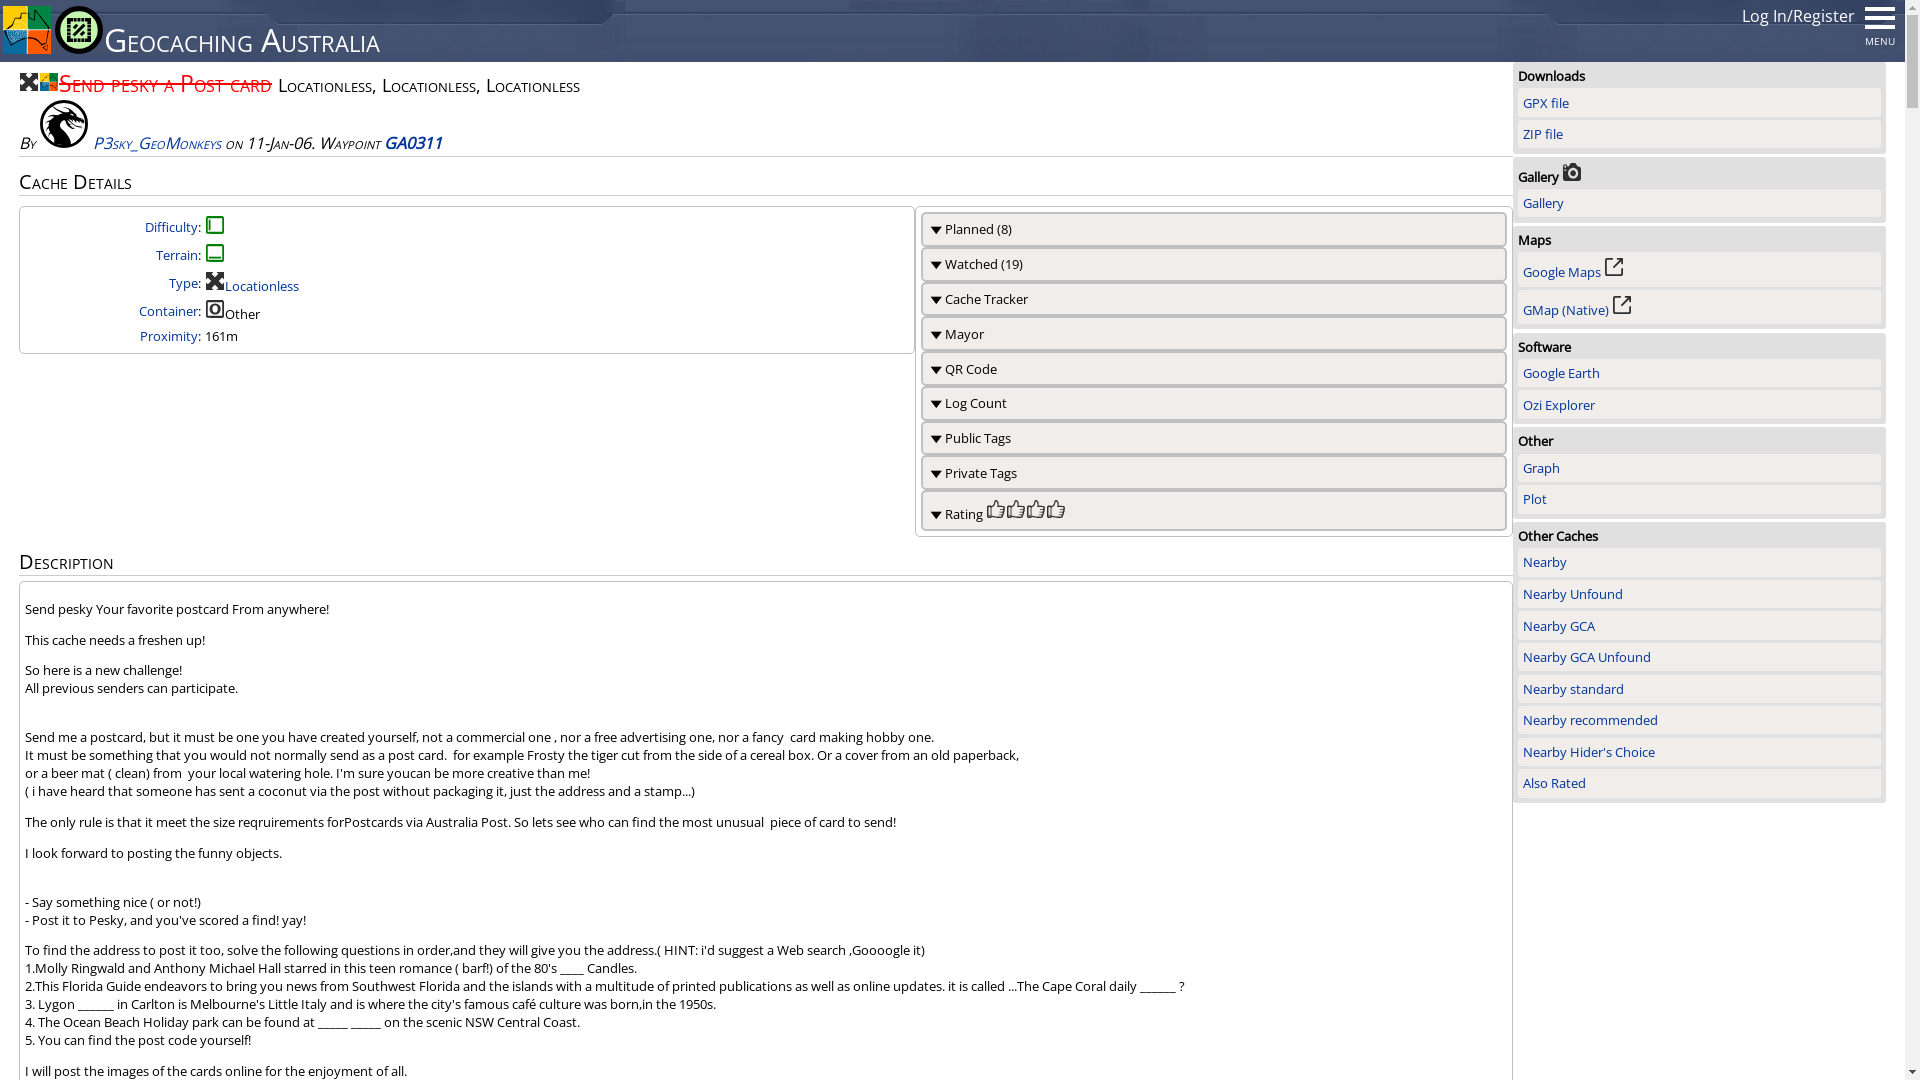 Image resolution: width=1920 pixels, height=1080 pixels. Describe the element at coordinates (1700, 404) in the screenshot. I see `Ozi Explorer` at that location.